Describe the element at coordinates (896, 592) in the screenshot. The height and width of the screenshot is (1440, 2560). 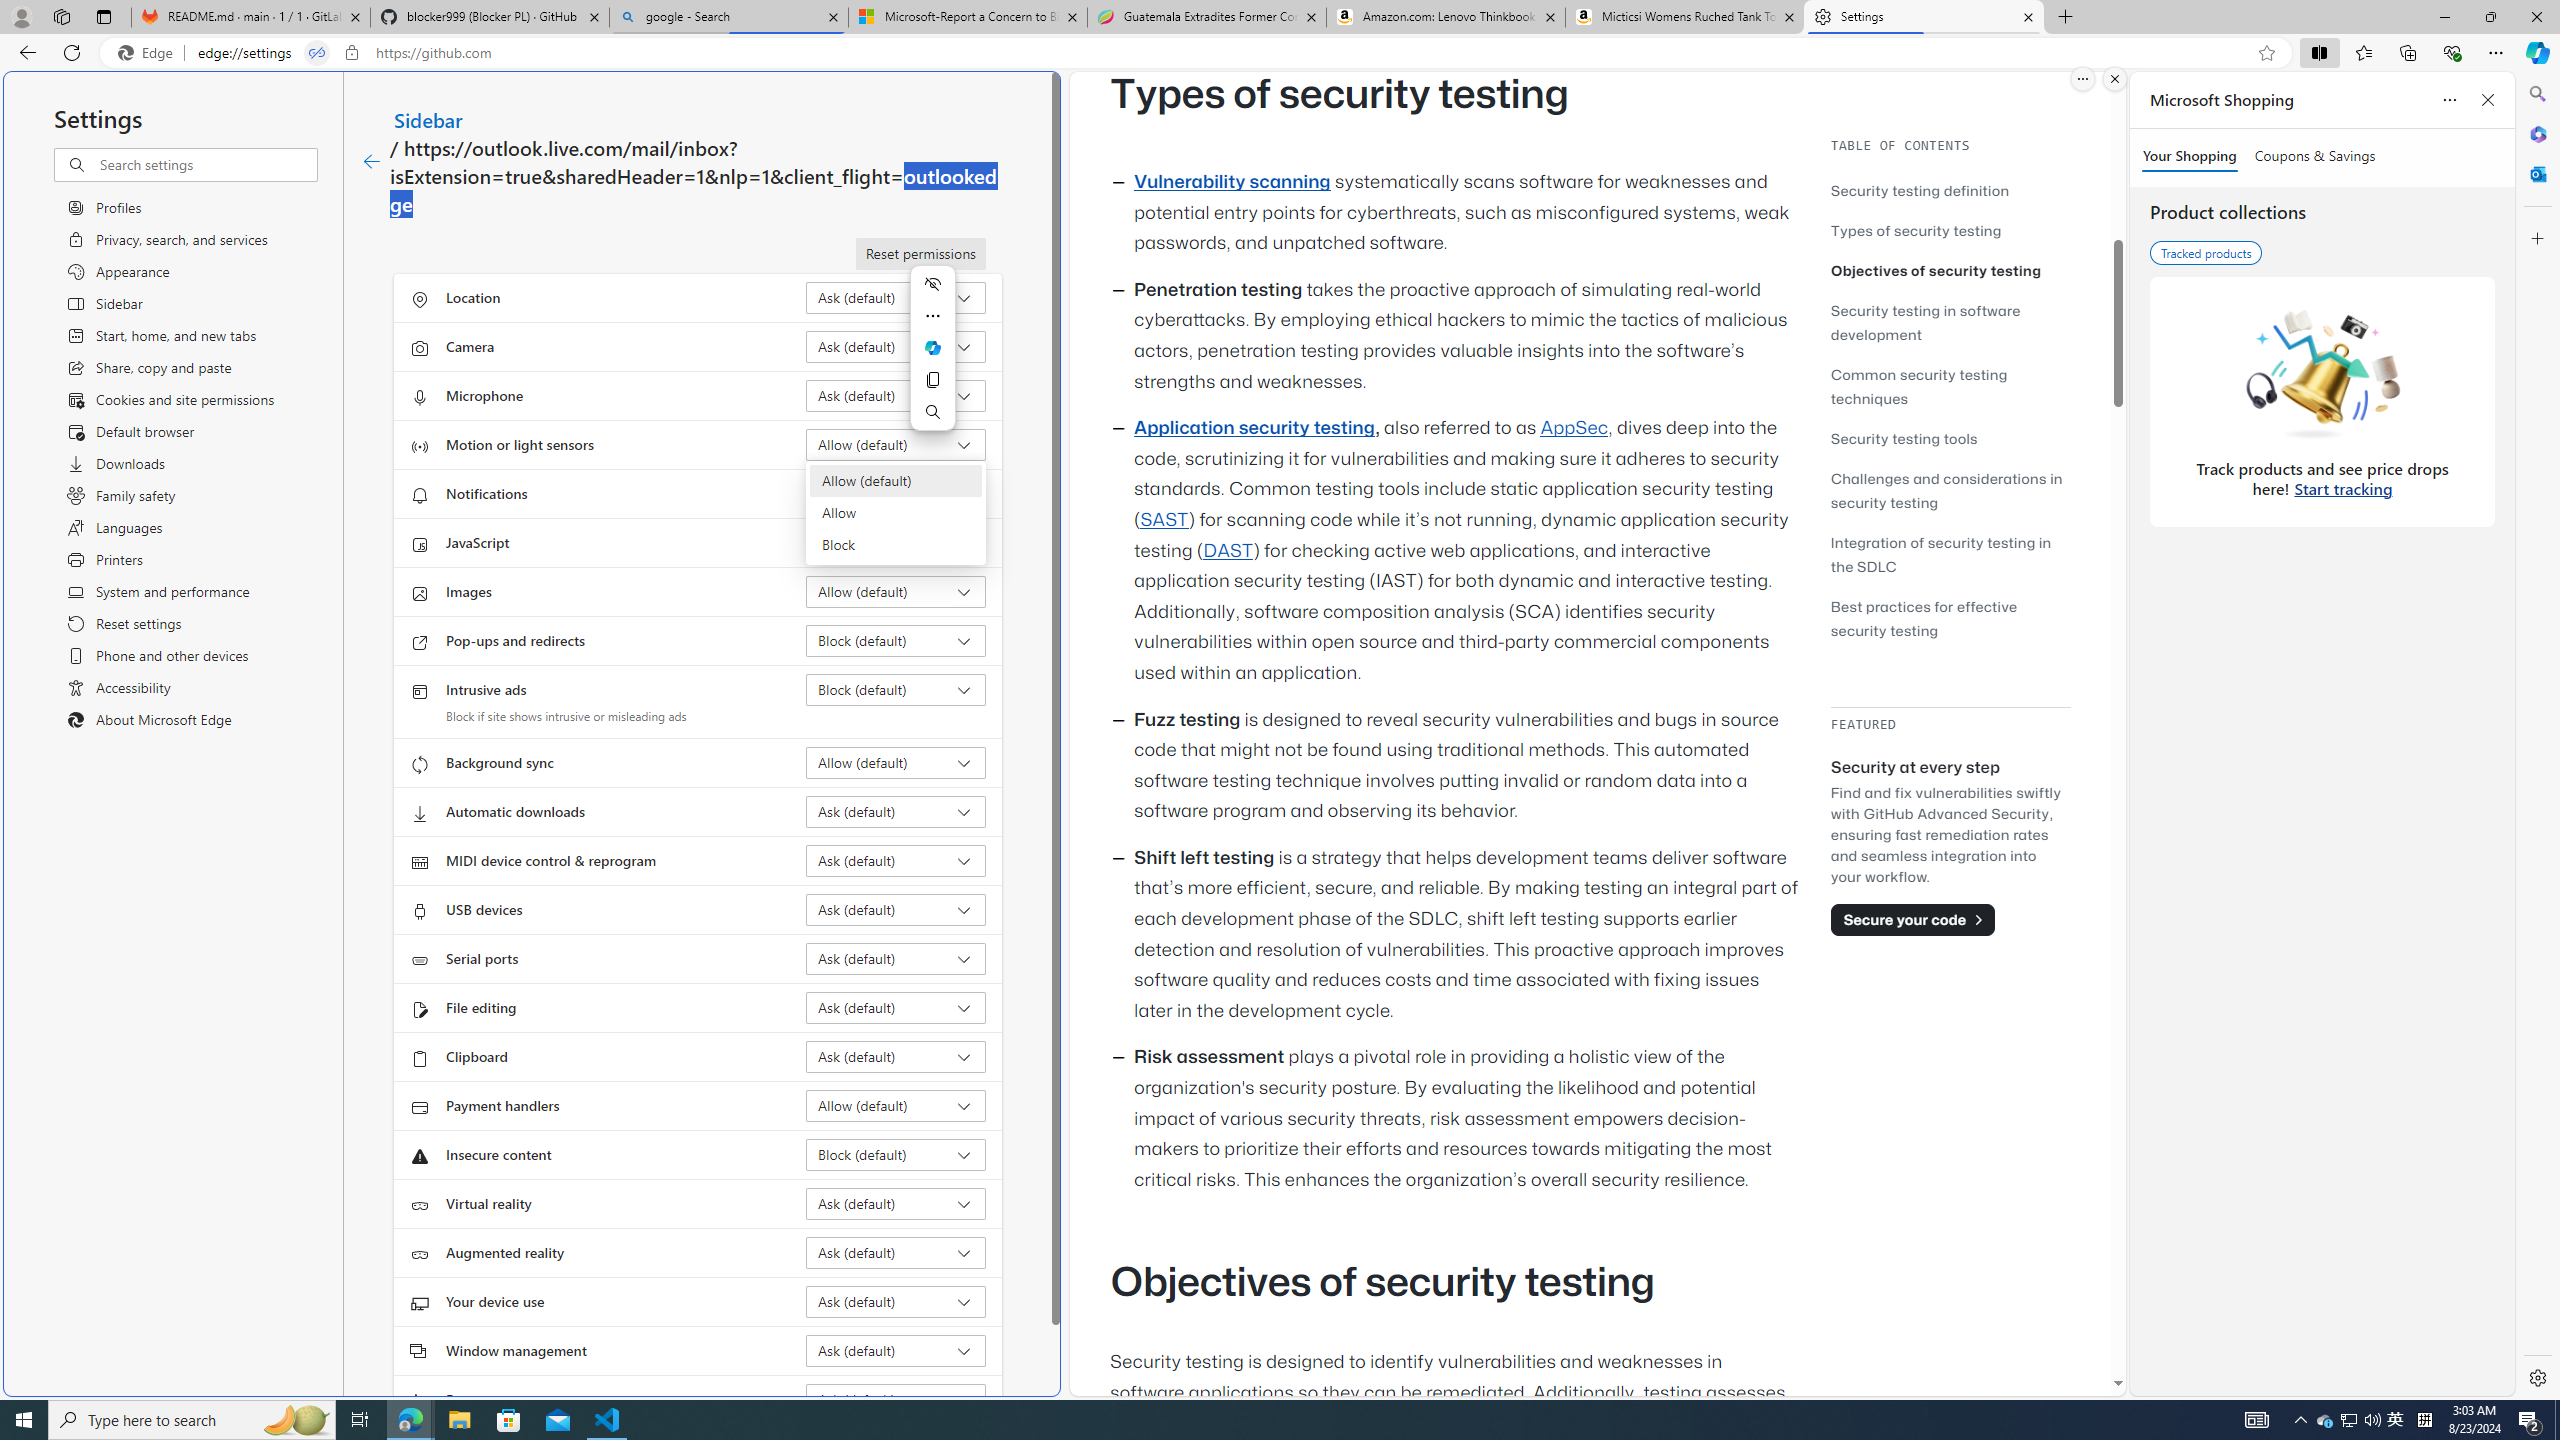
I see `Images Allow (default)` at that location.